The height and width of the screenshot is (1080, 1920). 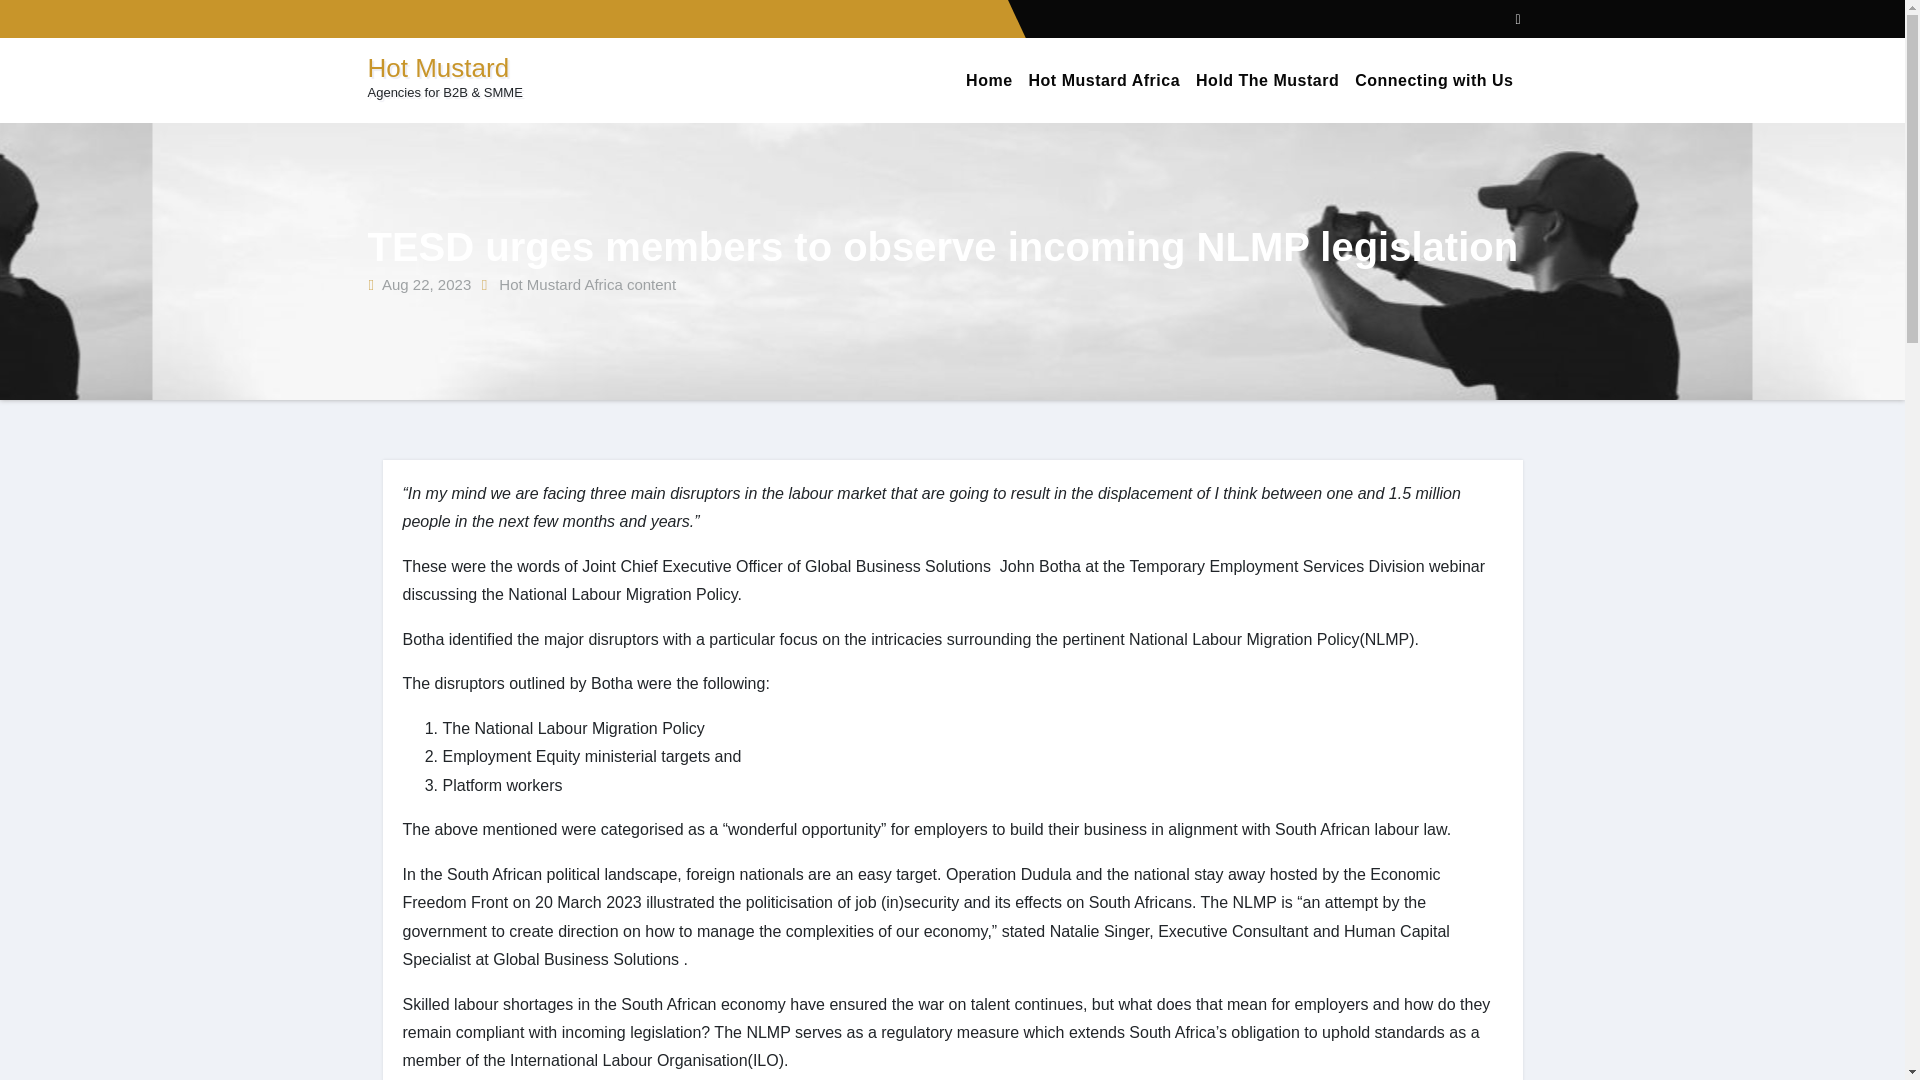 What do you see at coordinates (1104, 80) in the screenshot?
I see `Hot Mustard Africa` at bounding box center [1104, 80].